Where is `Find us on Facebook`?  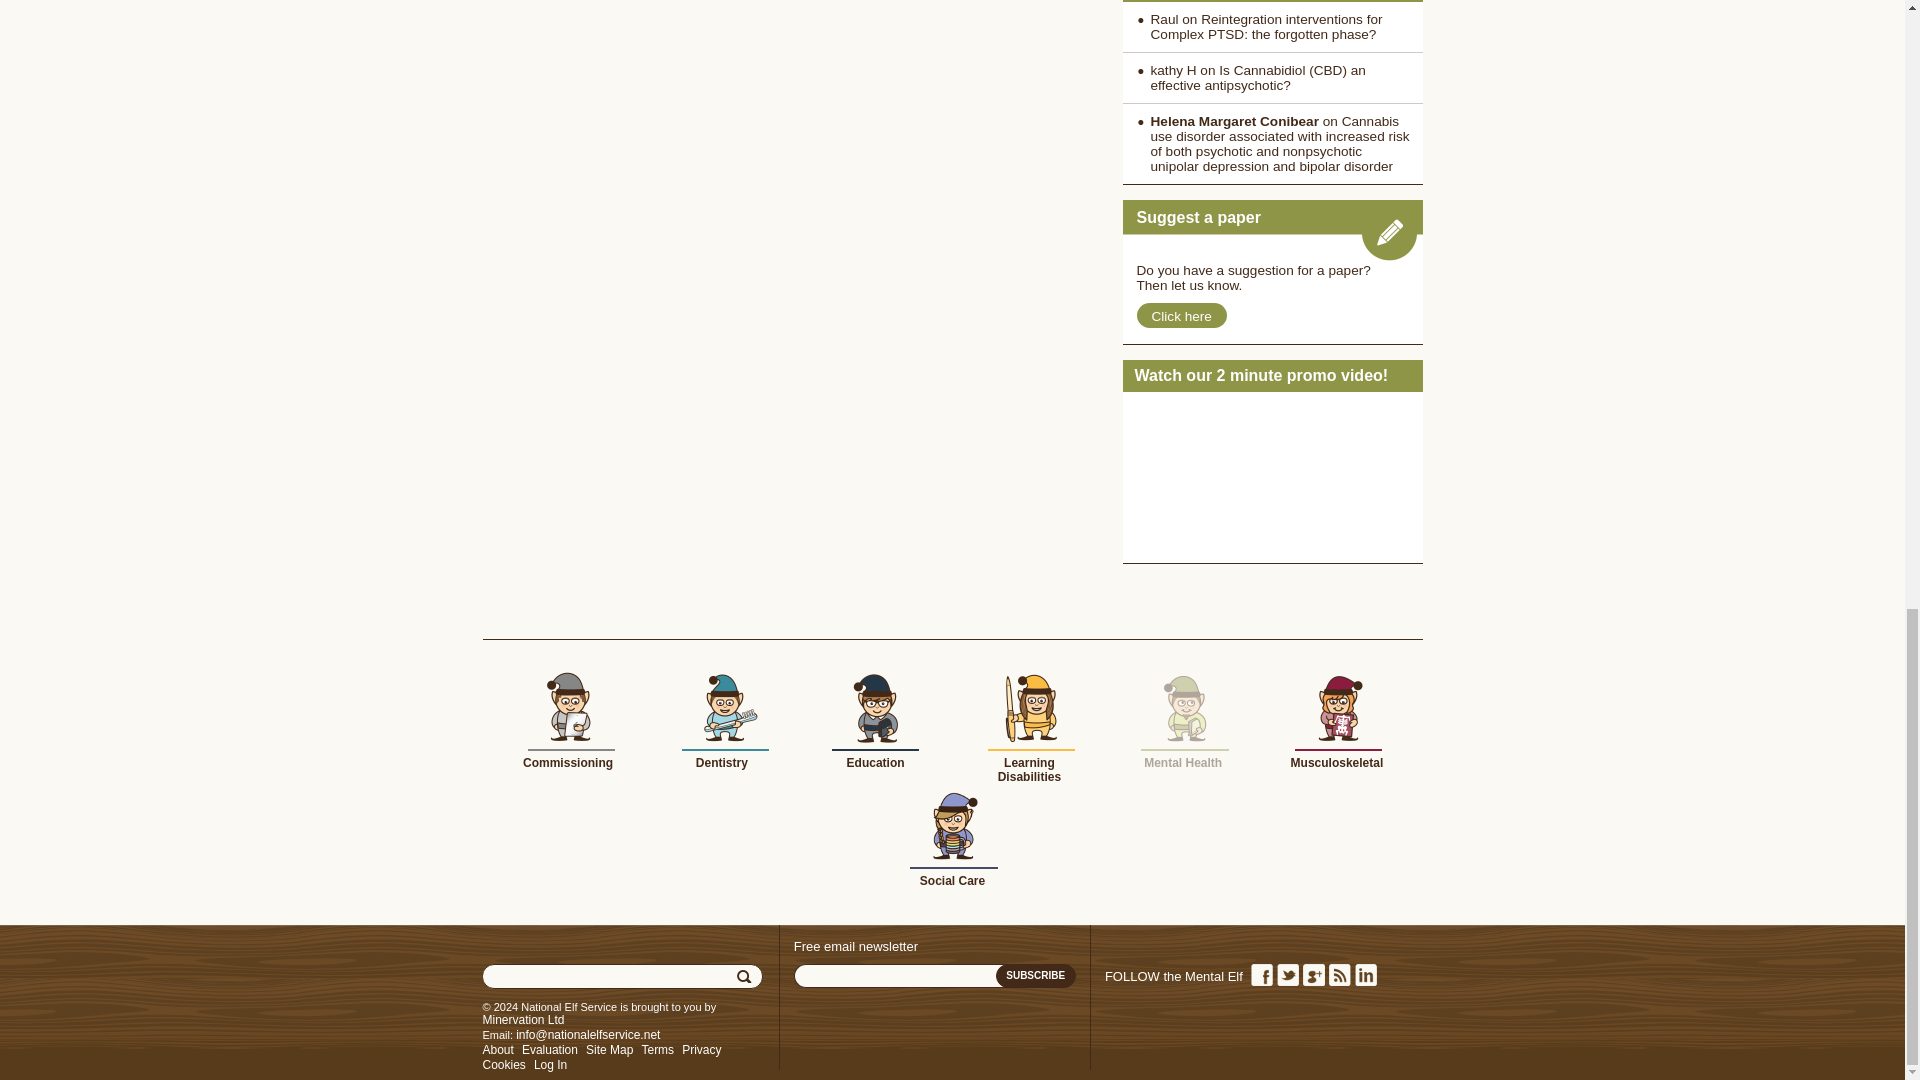
Find us on Facebook is located at coordinates (1260, 975).